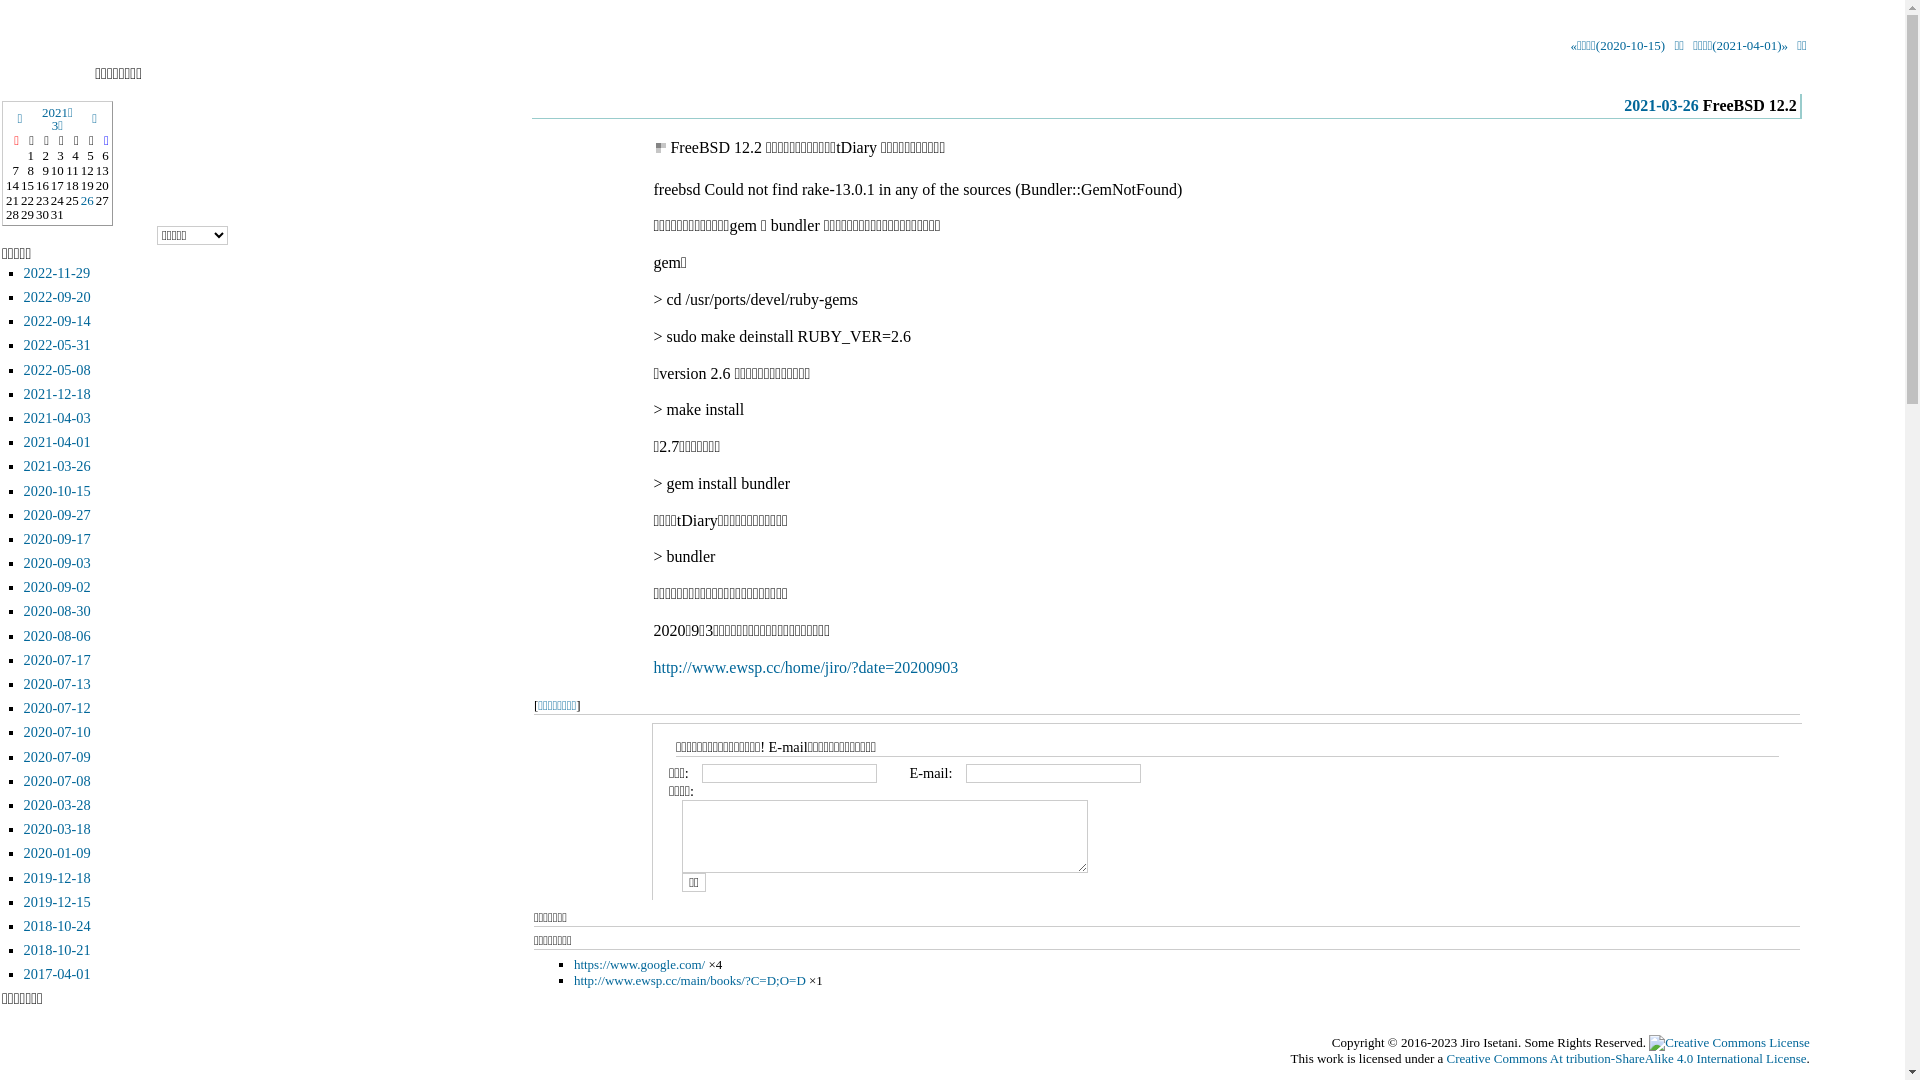 This screenshot has width=1920, height=1080. Describe the element at coordinates (58, 587) in the screenshot. I see `2020-09-02` at that location.